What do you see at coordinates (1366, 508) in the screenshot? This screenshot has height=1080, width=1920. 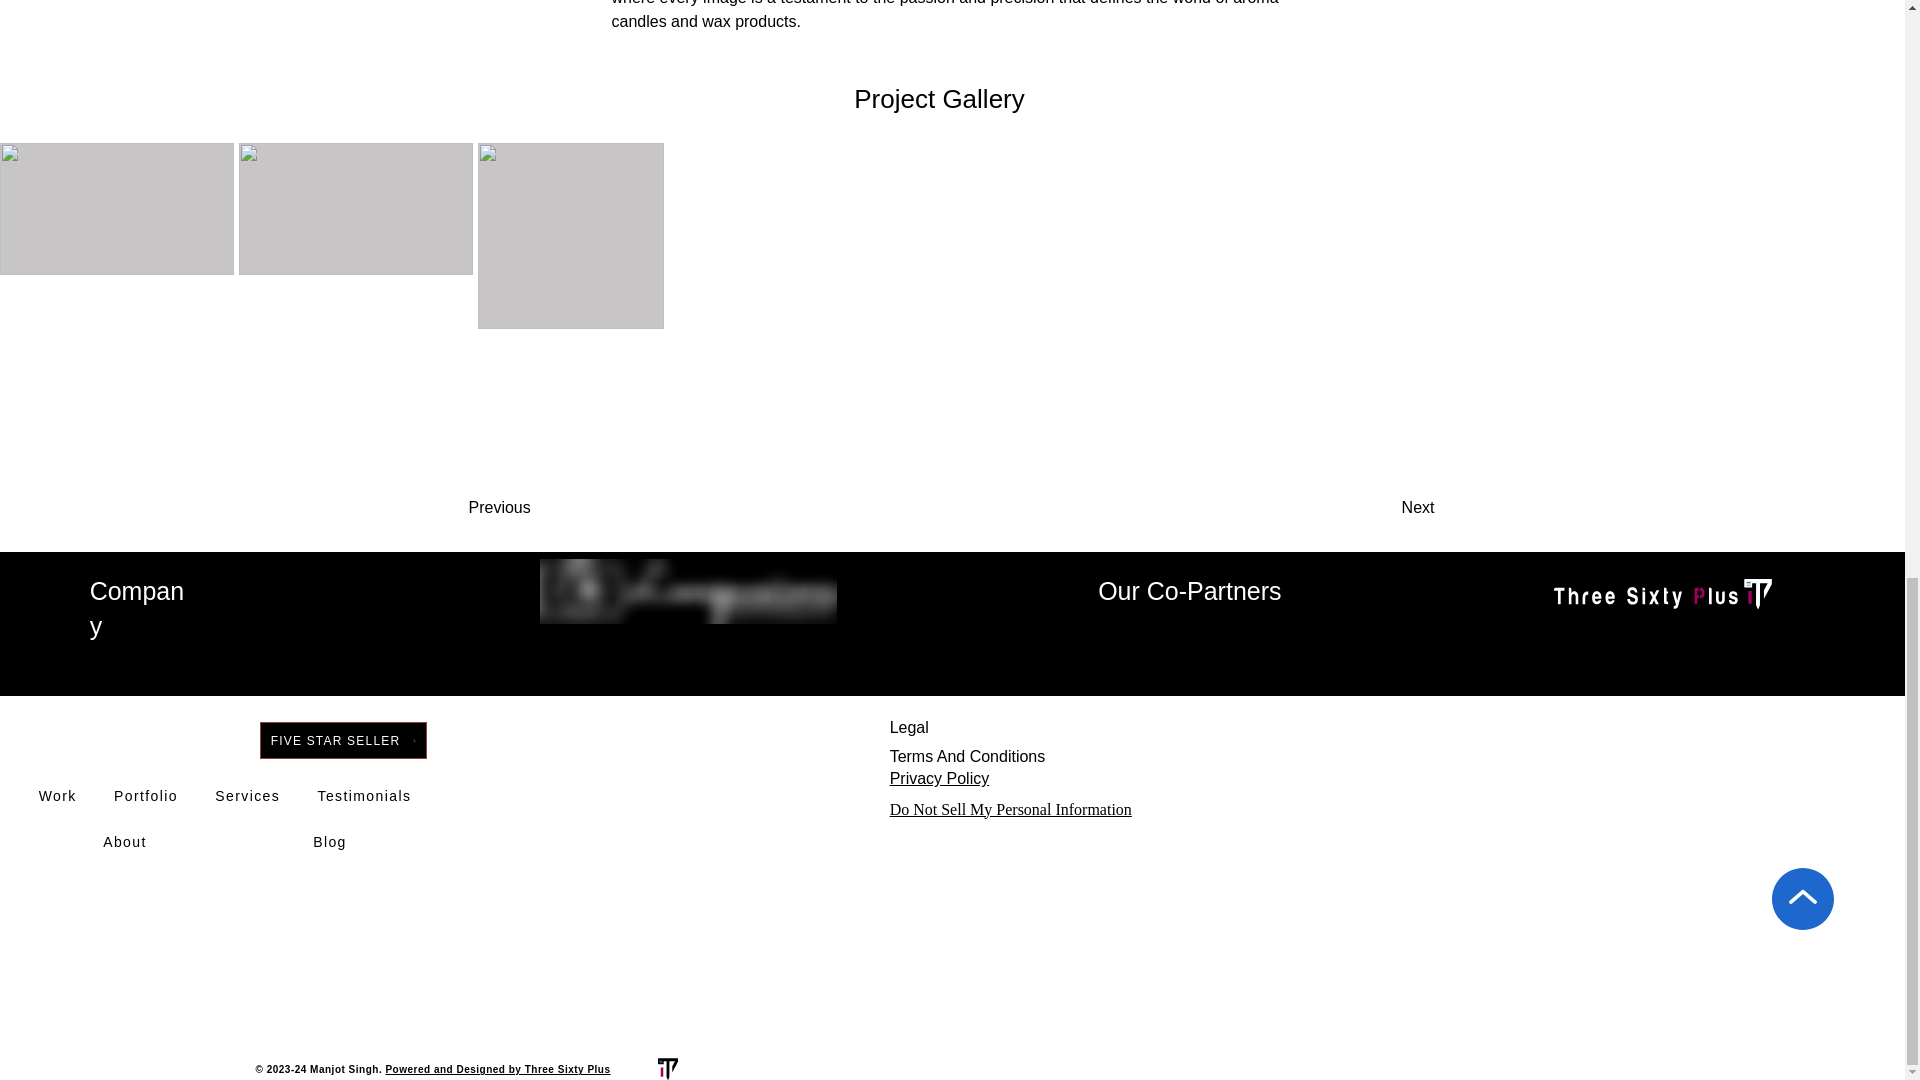 I see `Next` at bounding box center [1366, 508].